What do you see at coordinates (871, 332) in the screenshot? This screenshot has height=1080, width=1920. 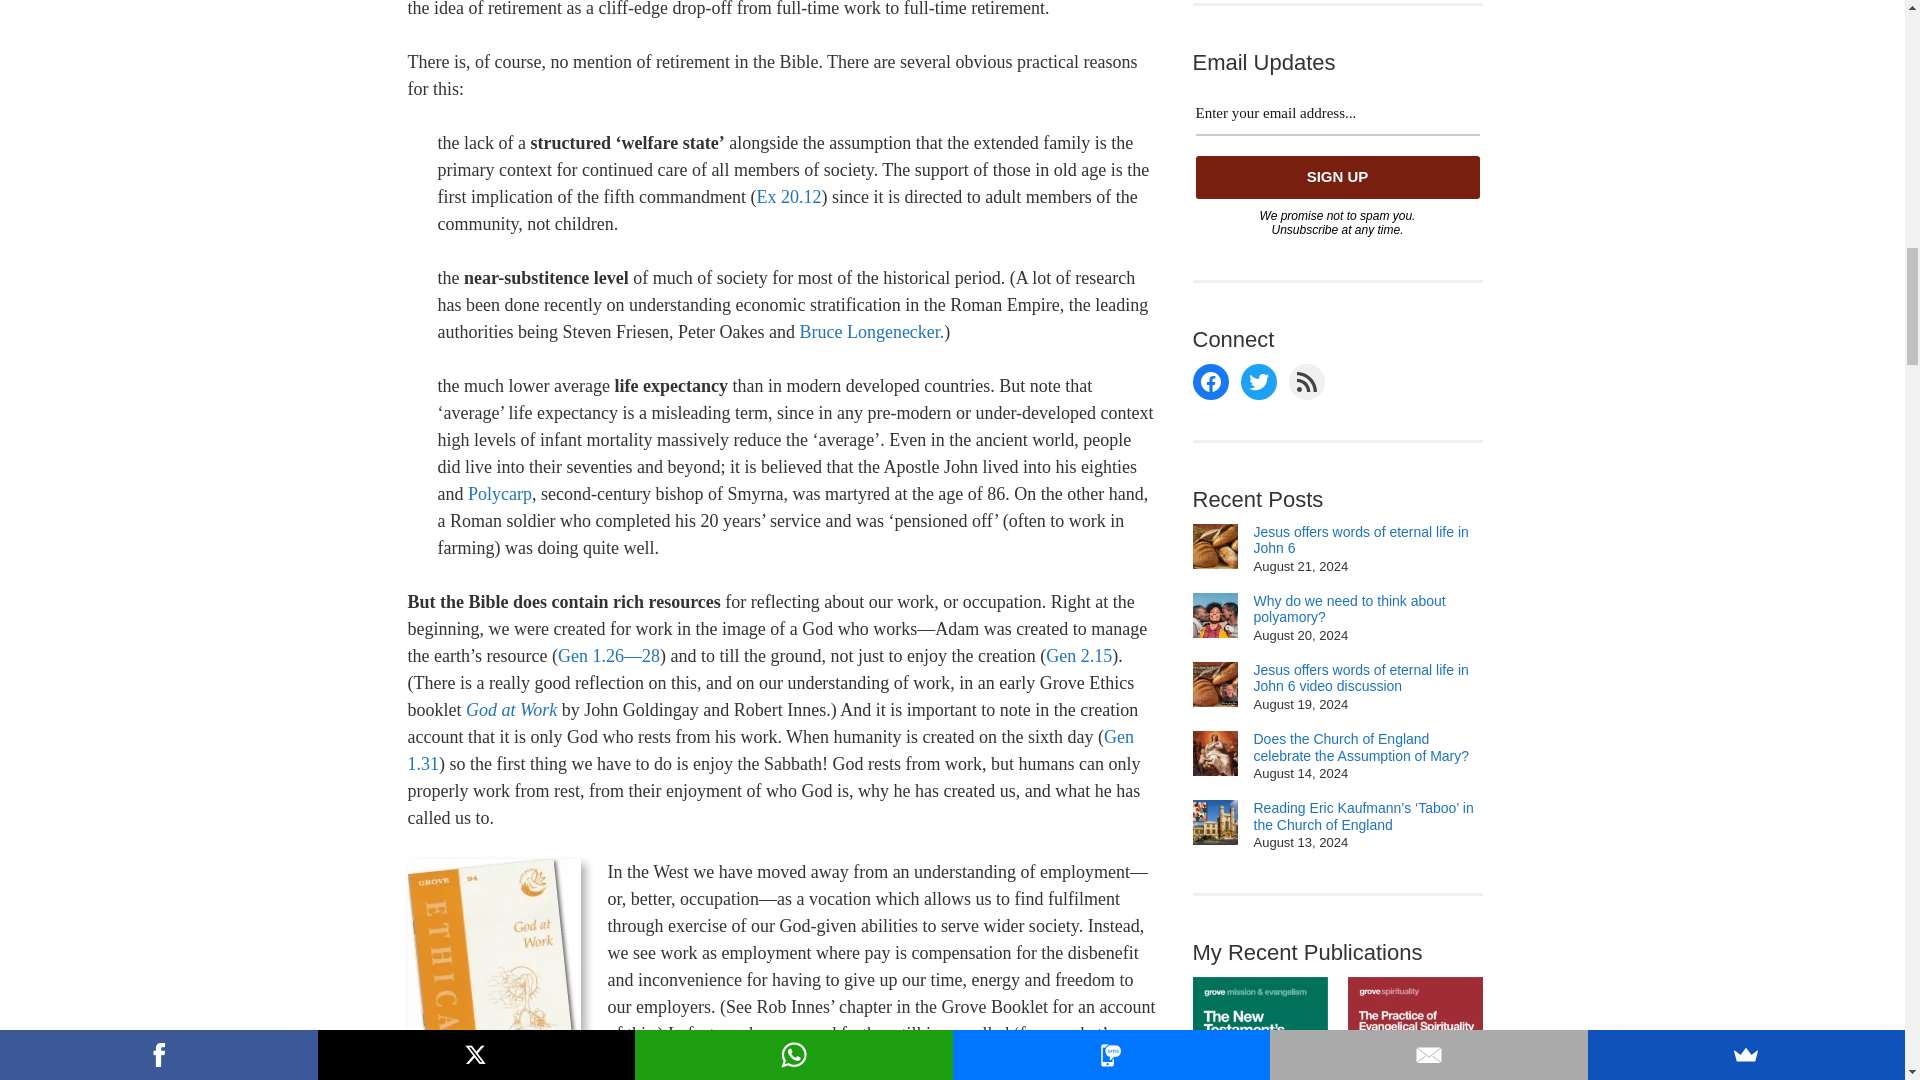 I see `Bruce Longenecker.` at bounding box center [871, 332].